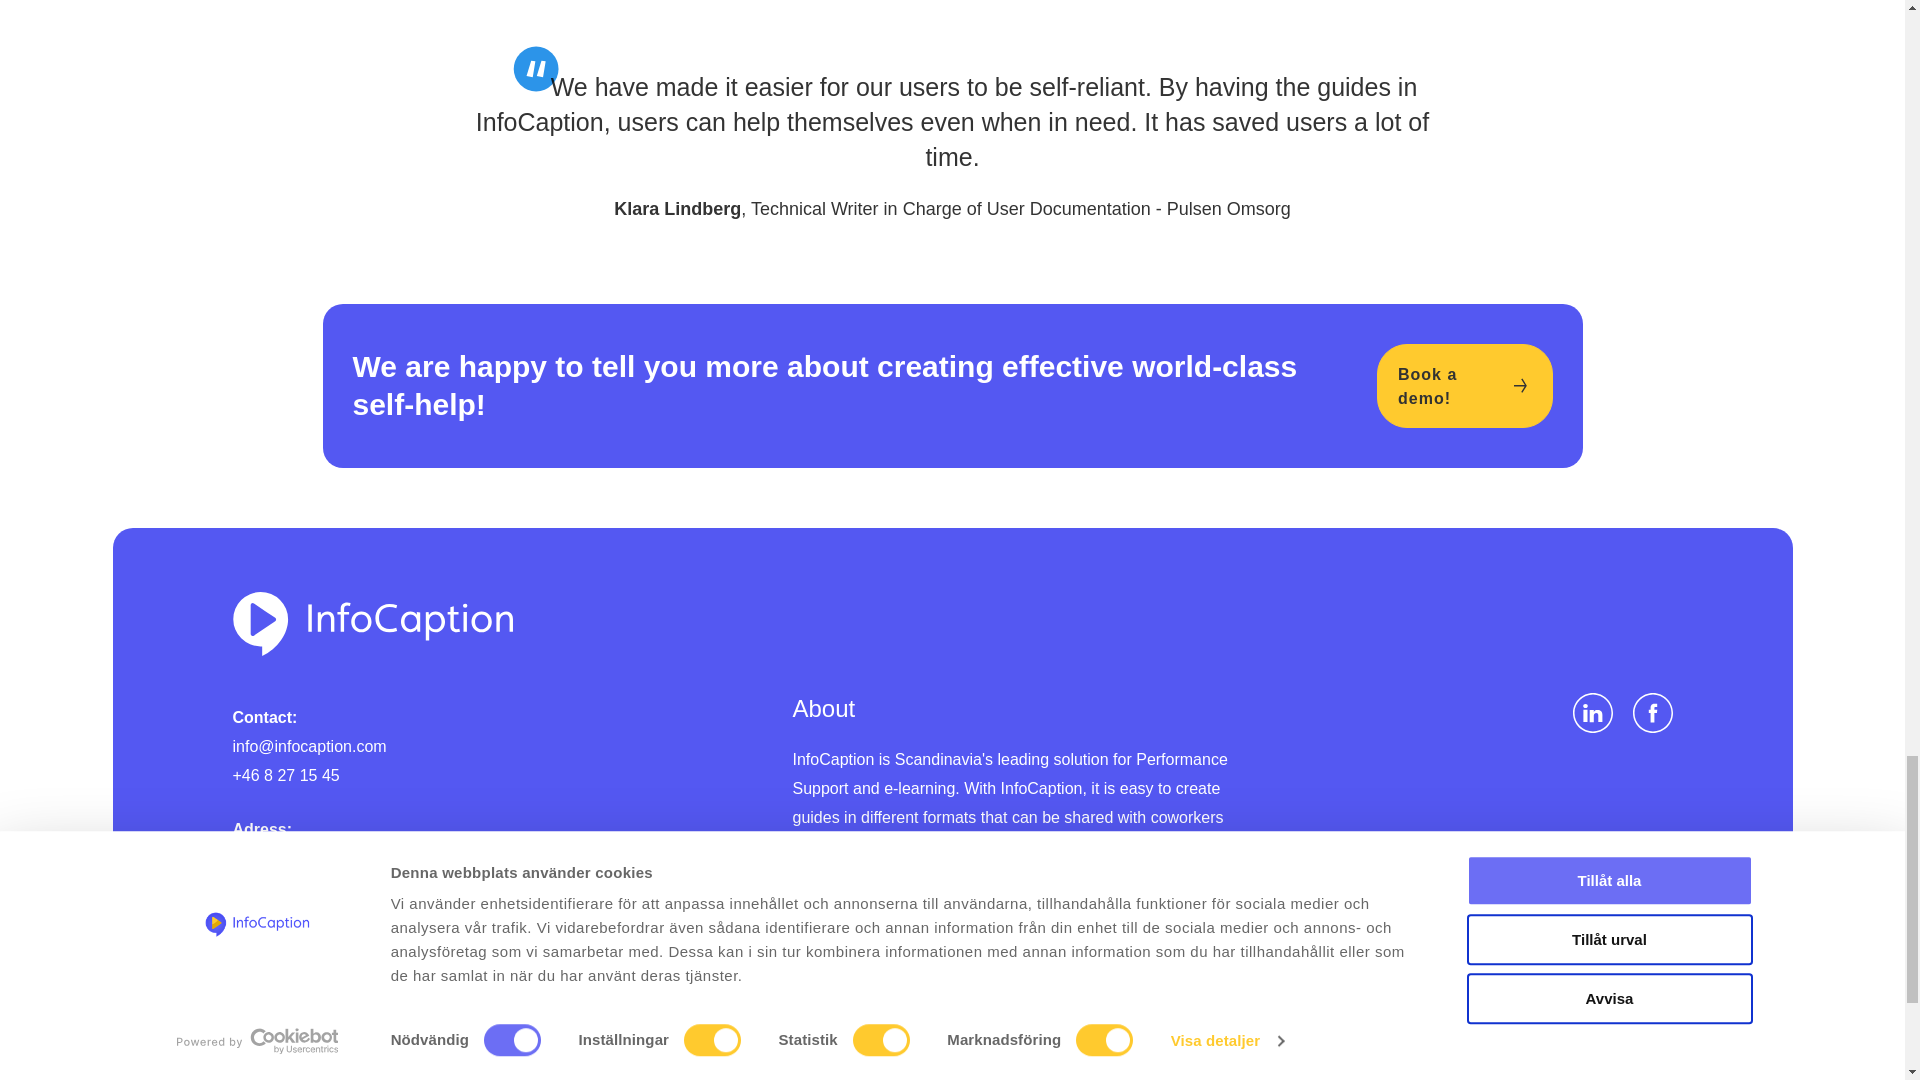 This screenshot has width=1920, height=1080. I want to click on Book a demo!, so click(1464, 386).